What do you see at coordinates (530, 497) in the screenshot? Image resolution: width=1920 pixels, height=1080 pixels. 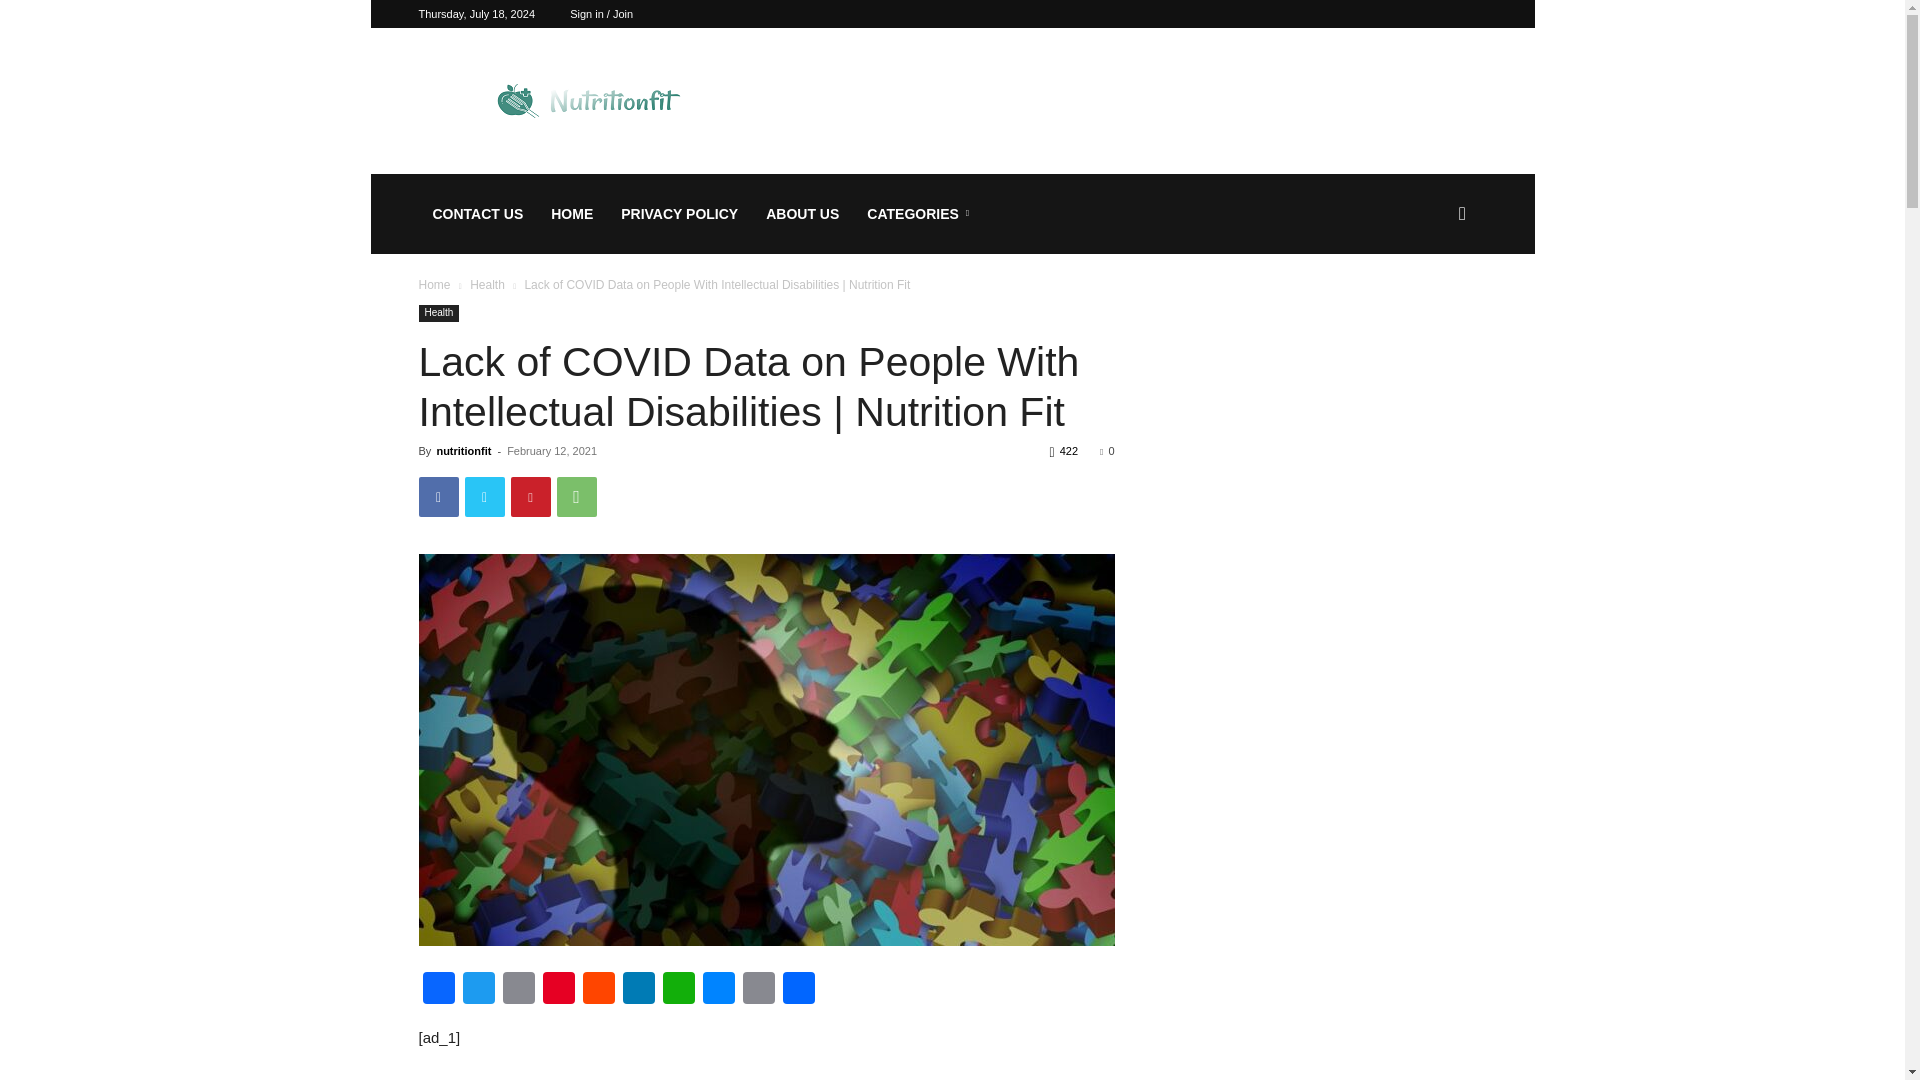 I see `Pinterest` at bounding box center [530, 497].